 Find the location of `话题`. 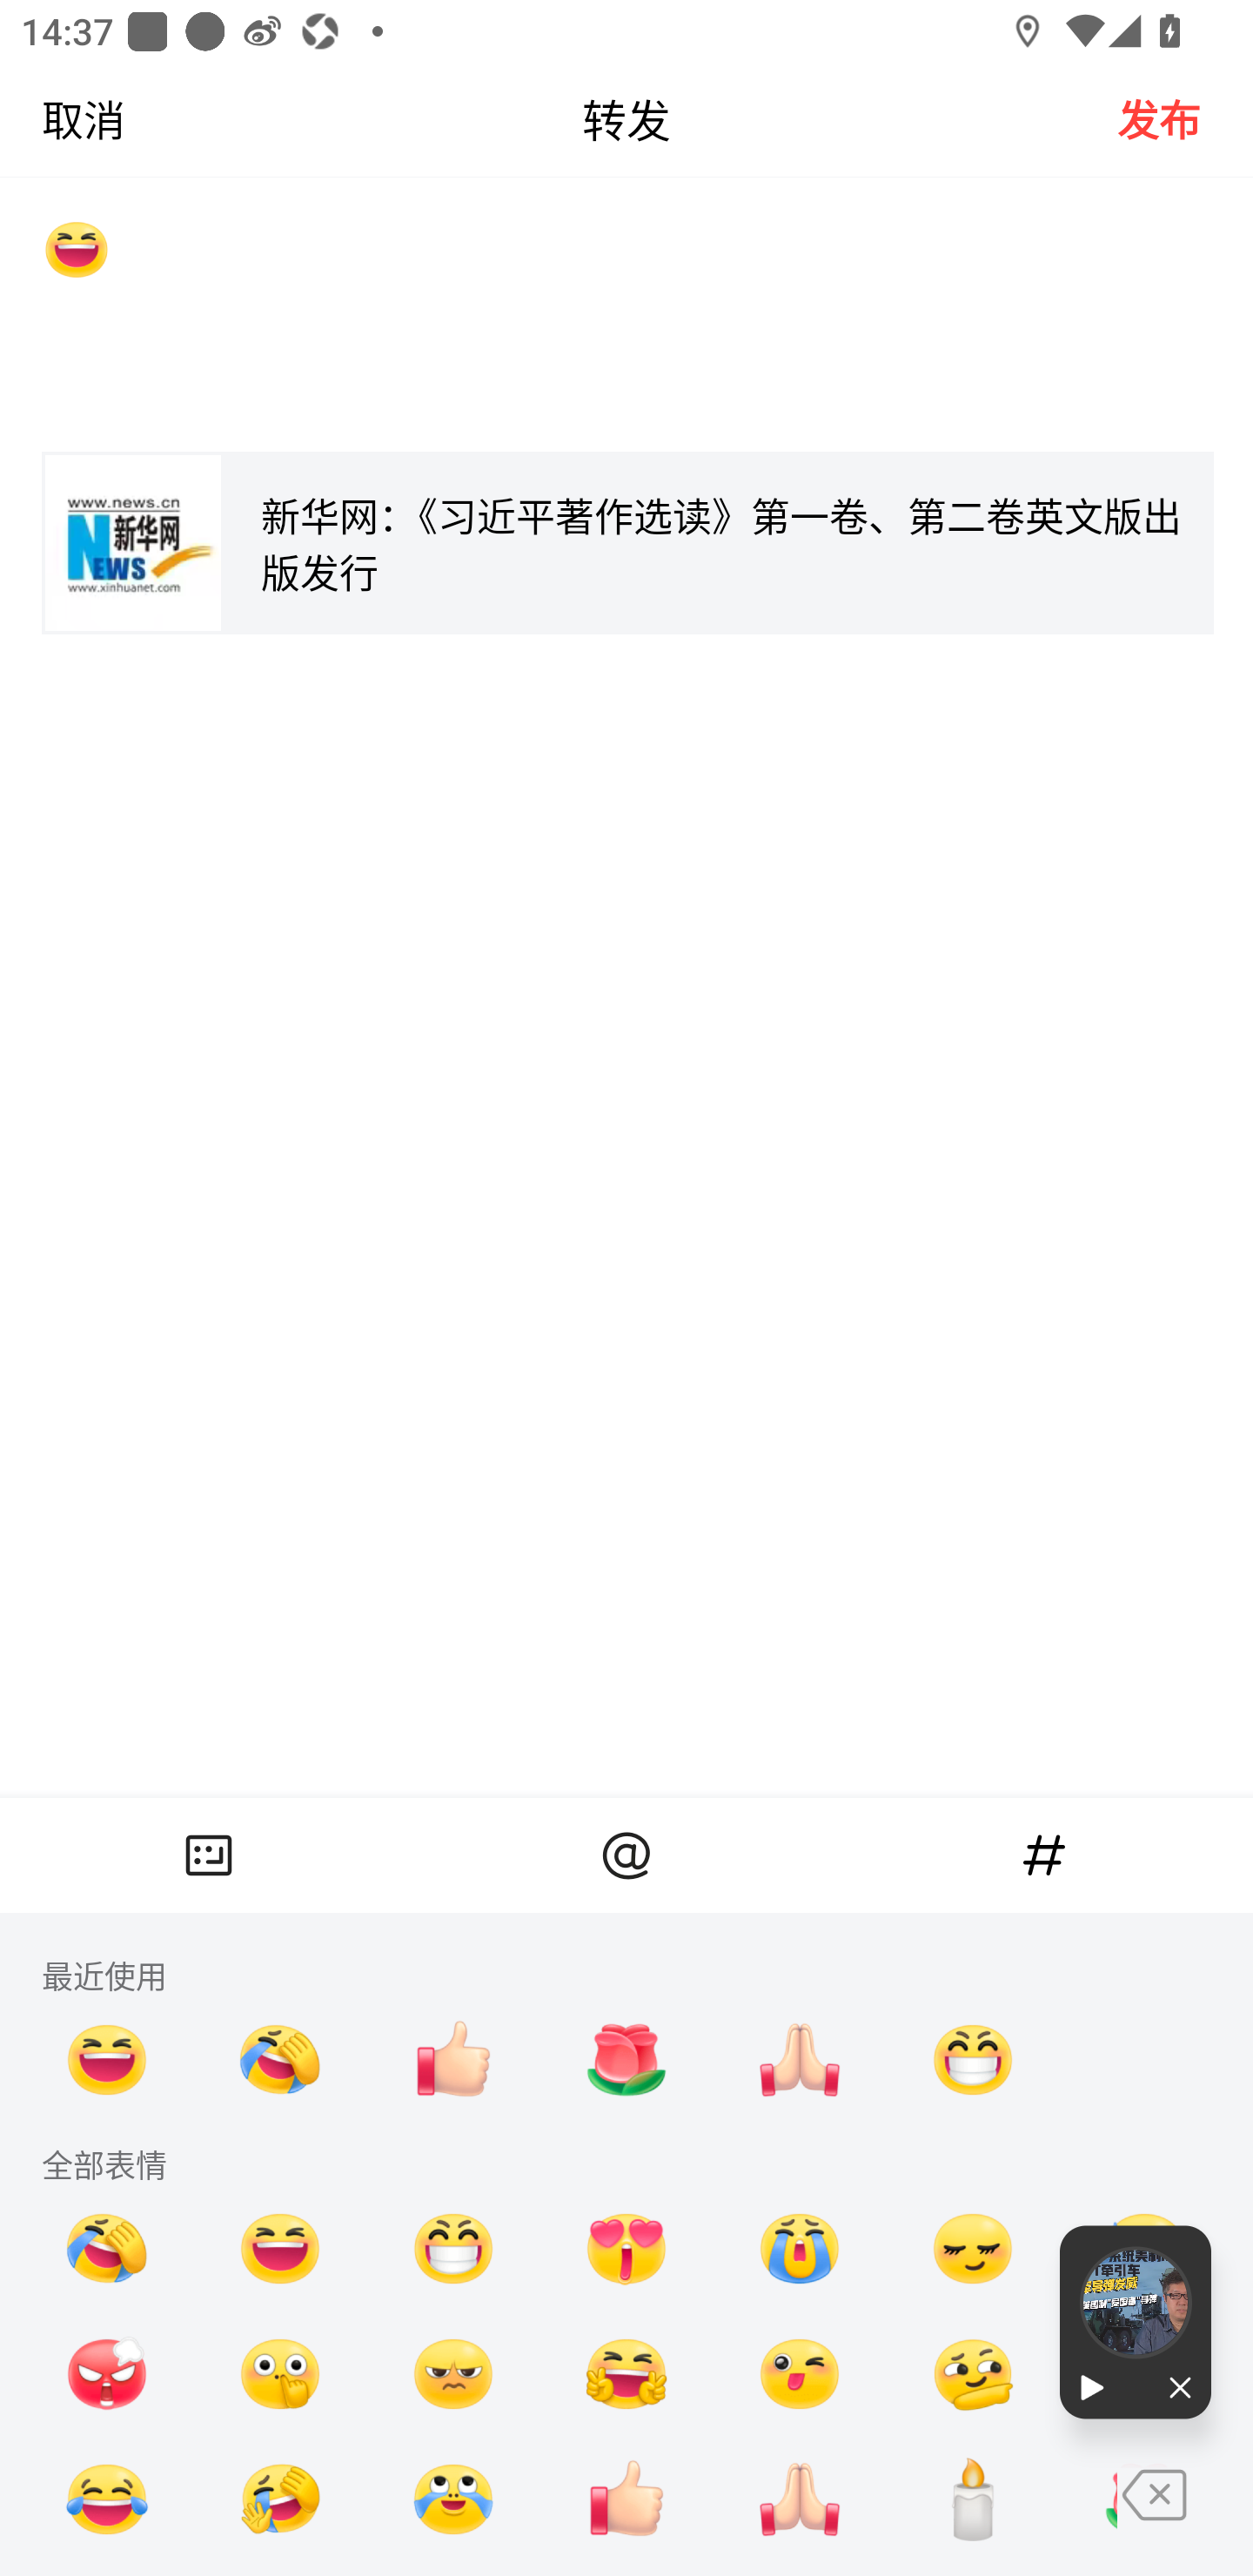

话题 is located at coordinates (1044, 1855).